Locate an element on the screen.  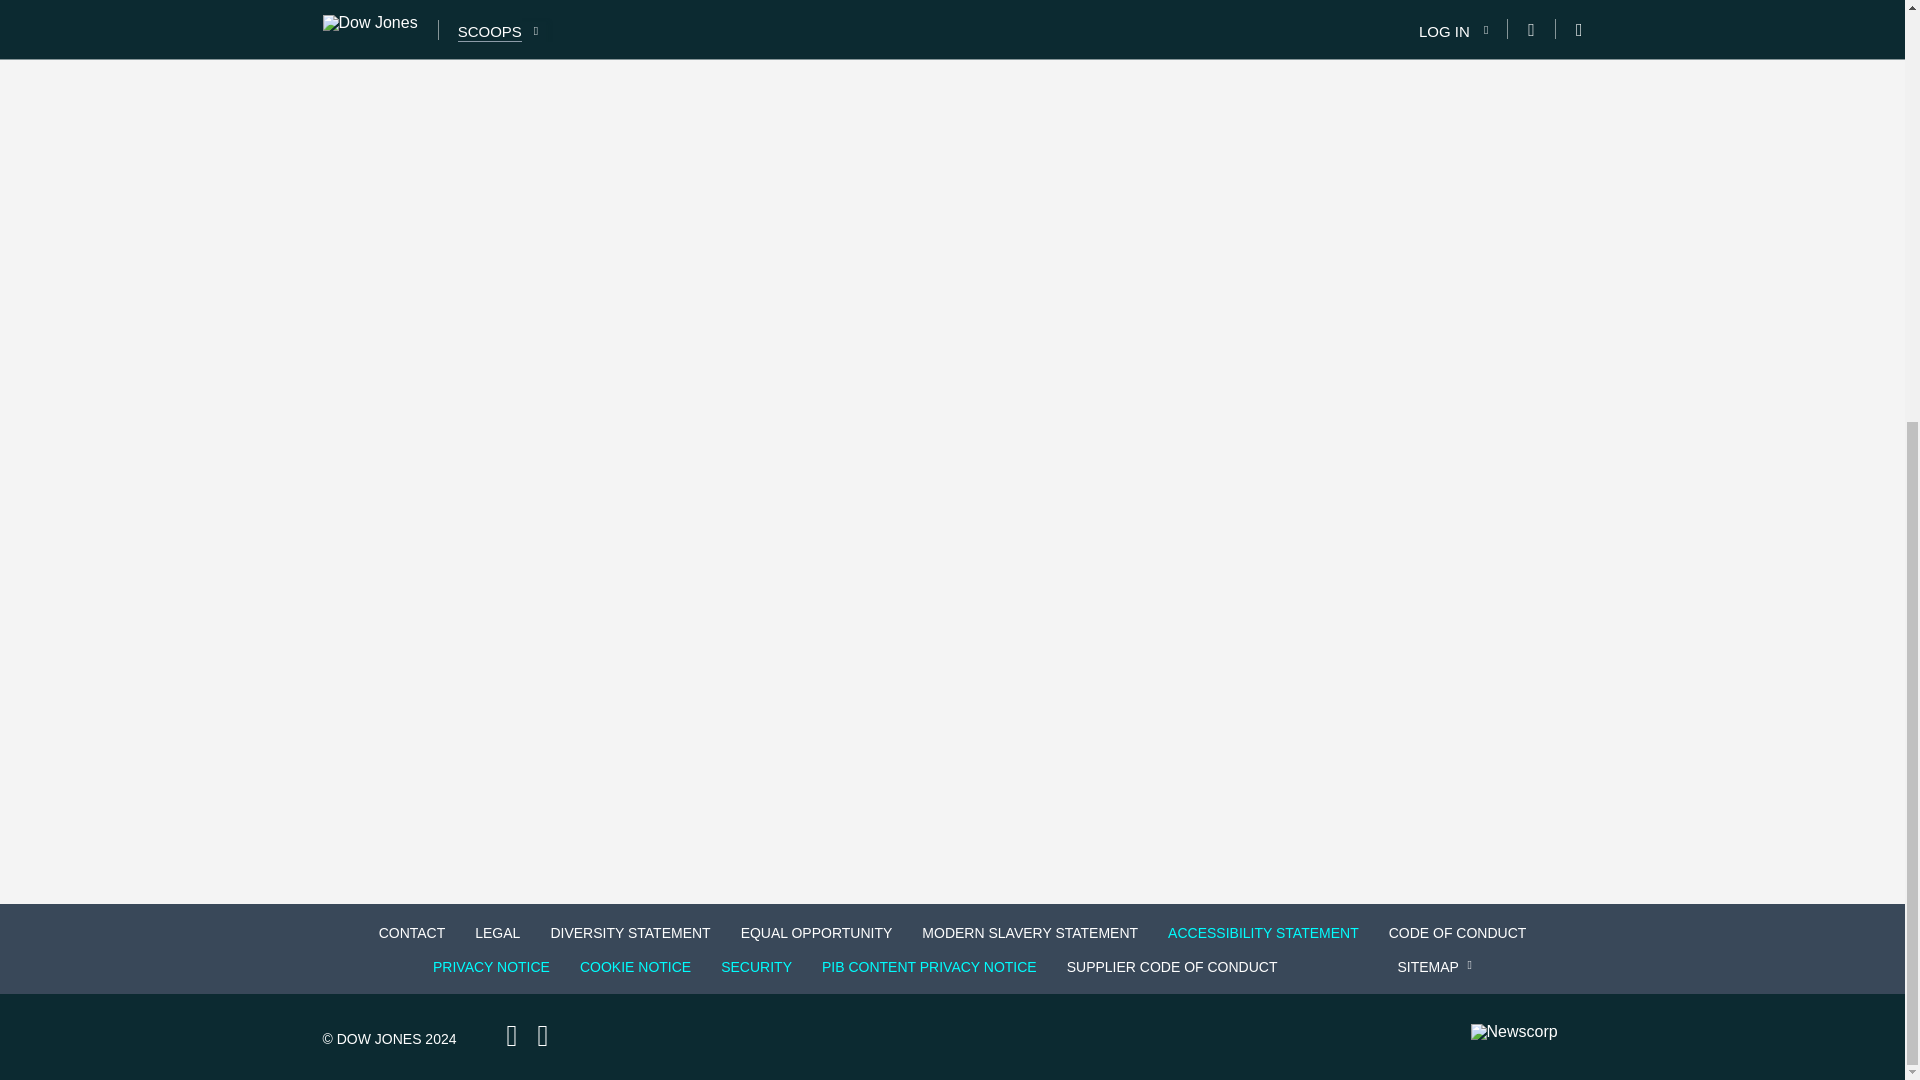
SECURITY is located at coordinates (756, 966).